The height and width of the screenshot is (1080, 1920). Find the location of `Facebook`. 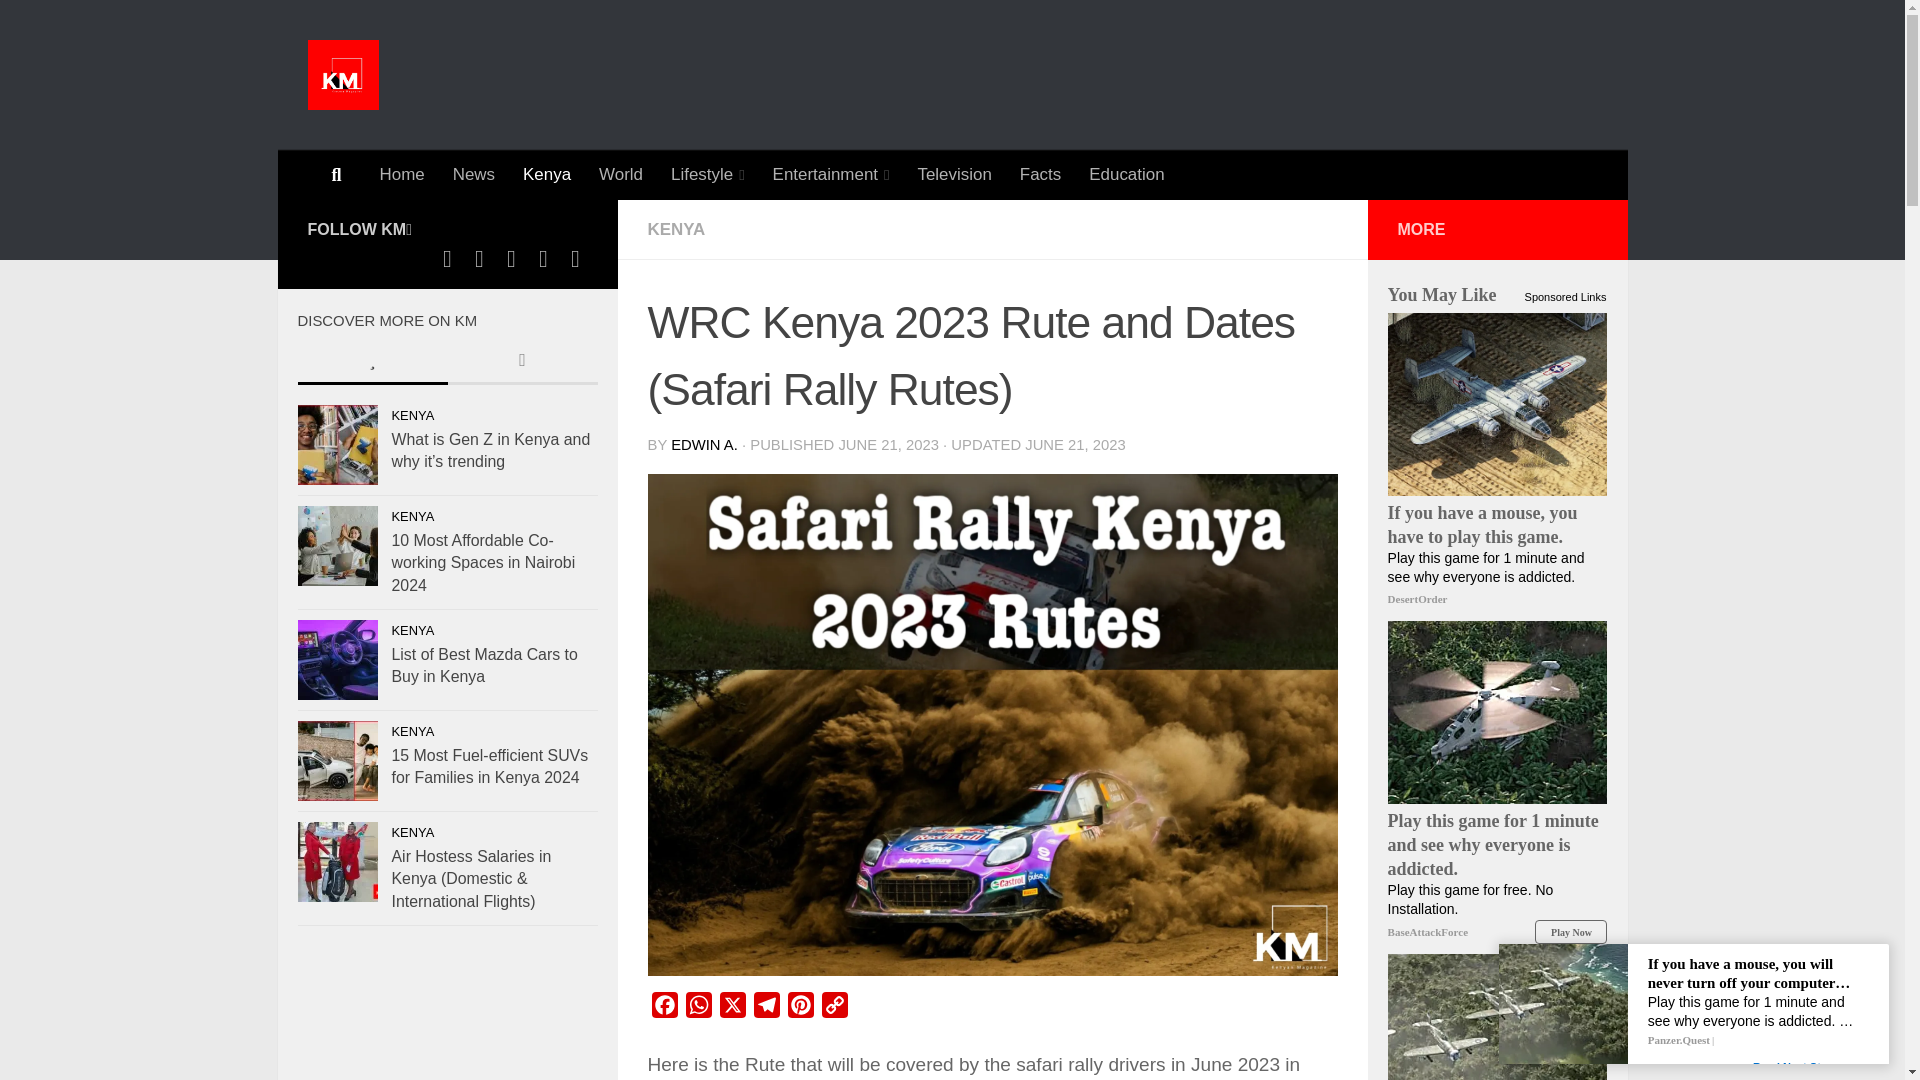

Facebook is located at coordinates (664, 1009).